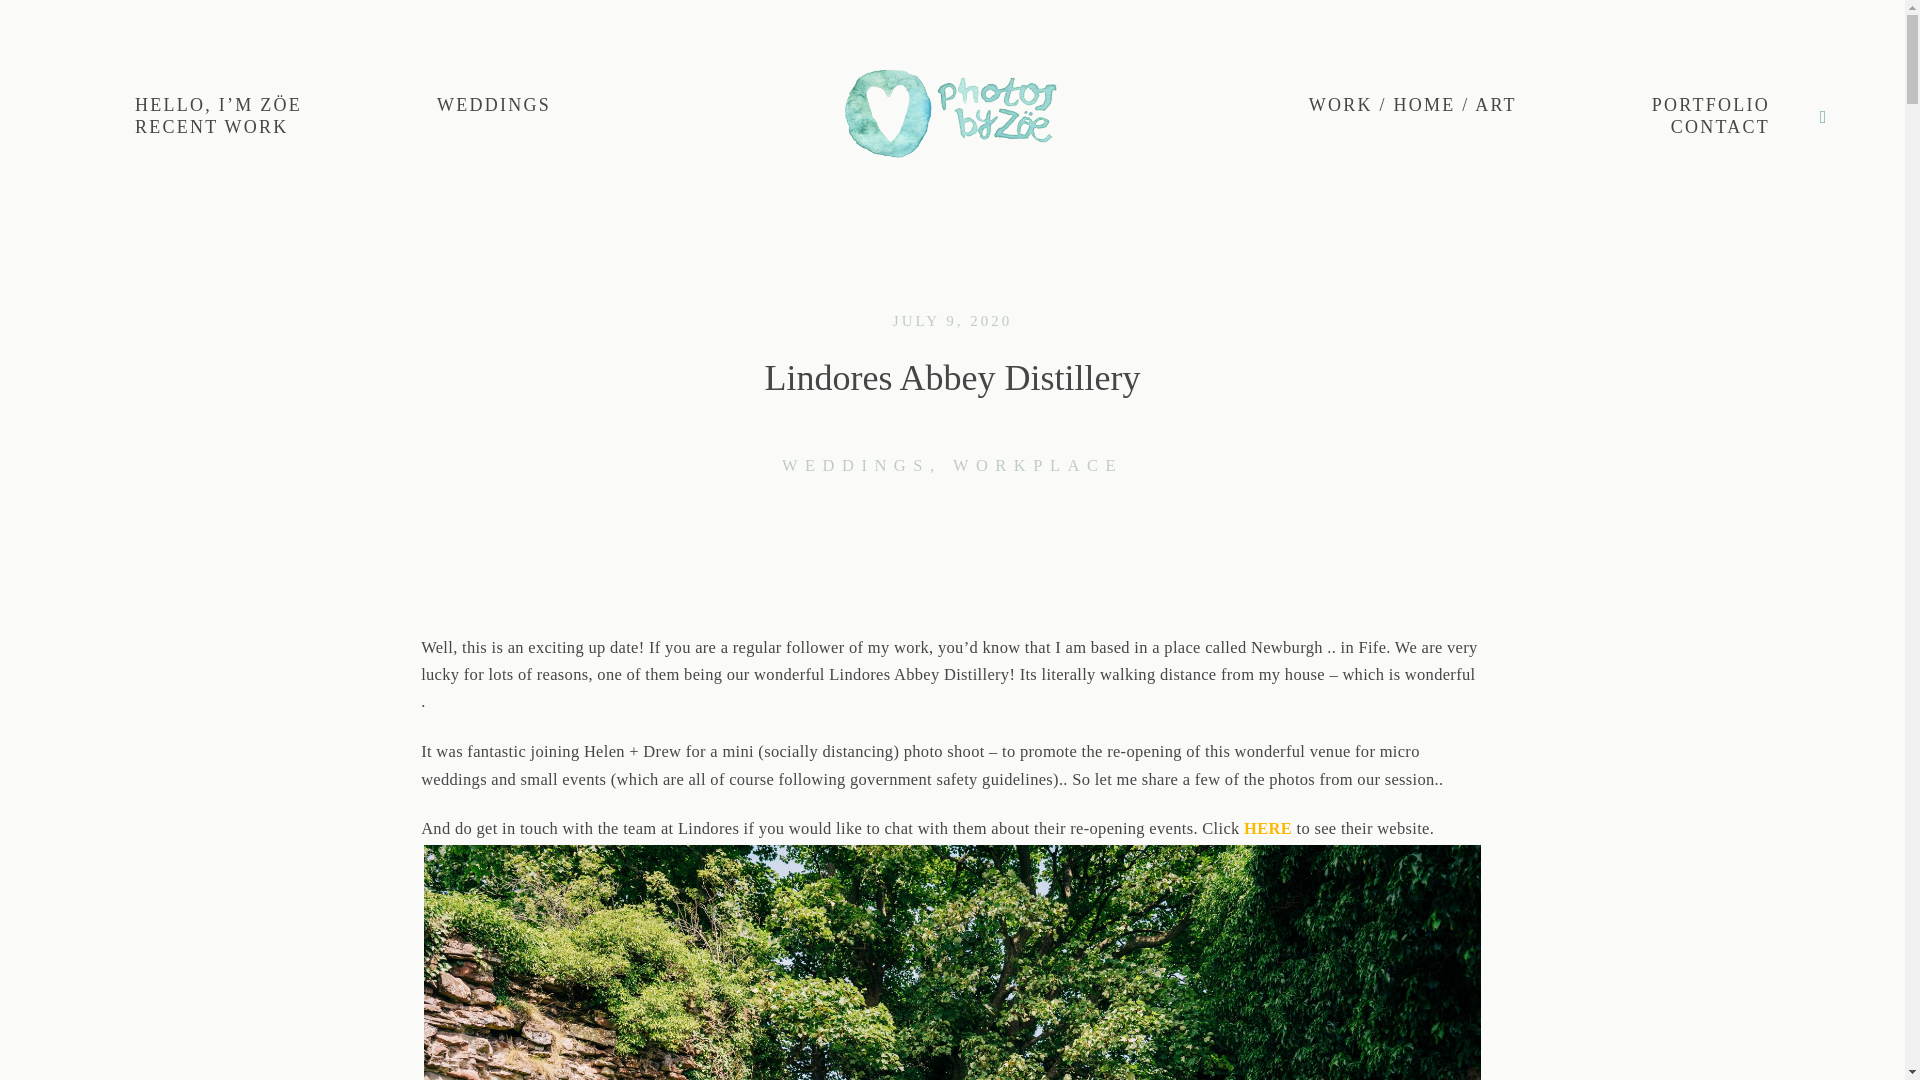 This screenshot has height=1080, width=1920. I want to click on CONTACT, so click(1720, 128).